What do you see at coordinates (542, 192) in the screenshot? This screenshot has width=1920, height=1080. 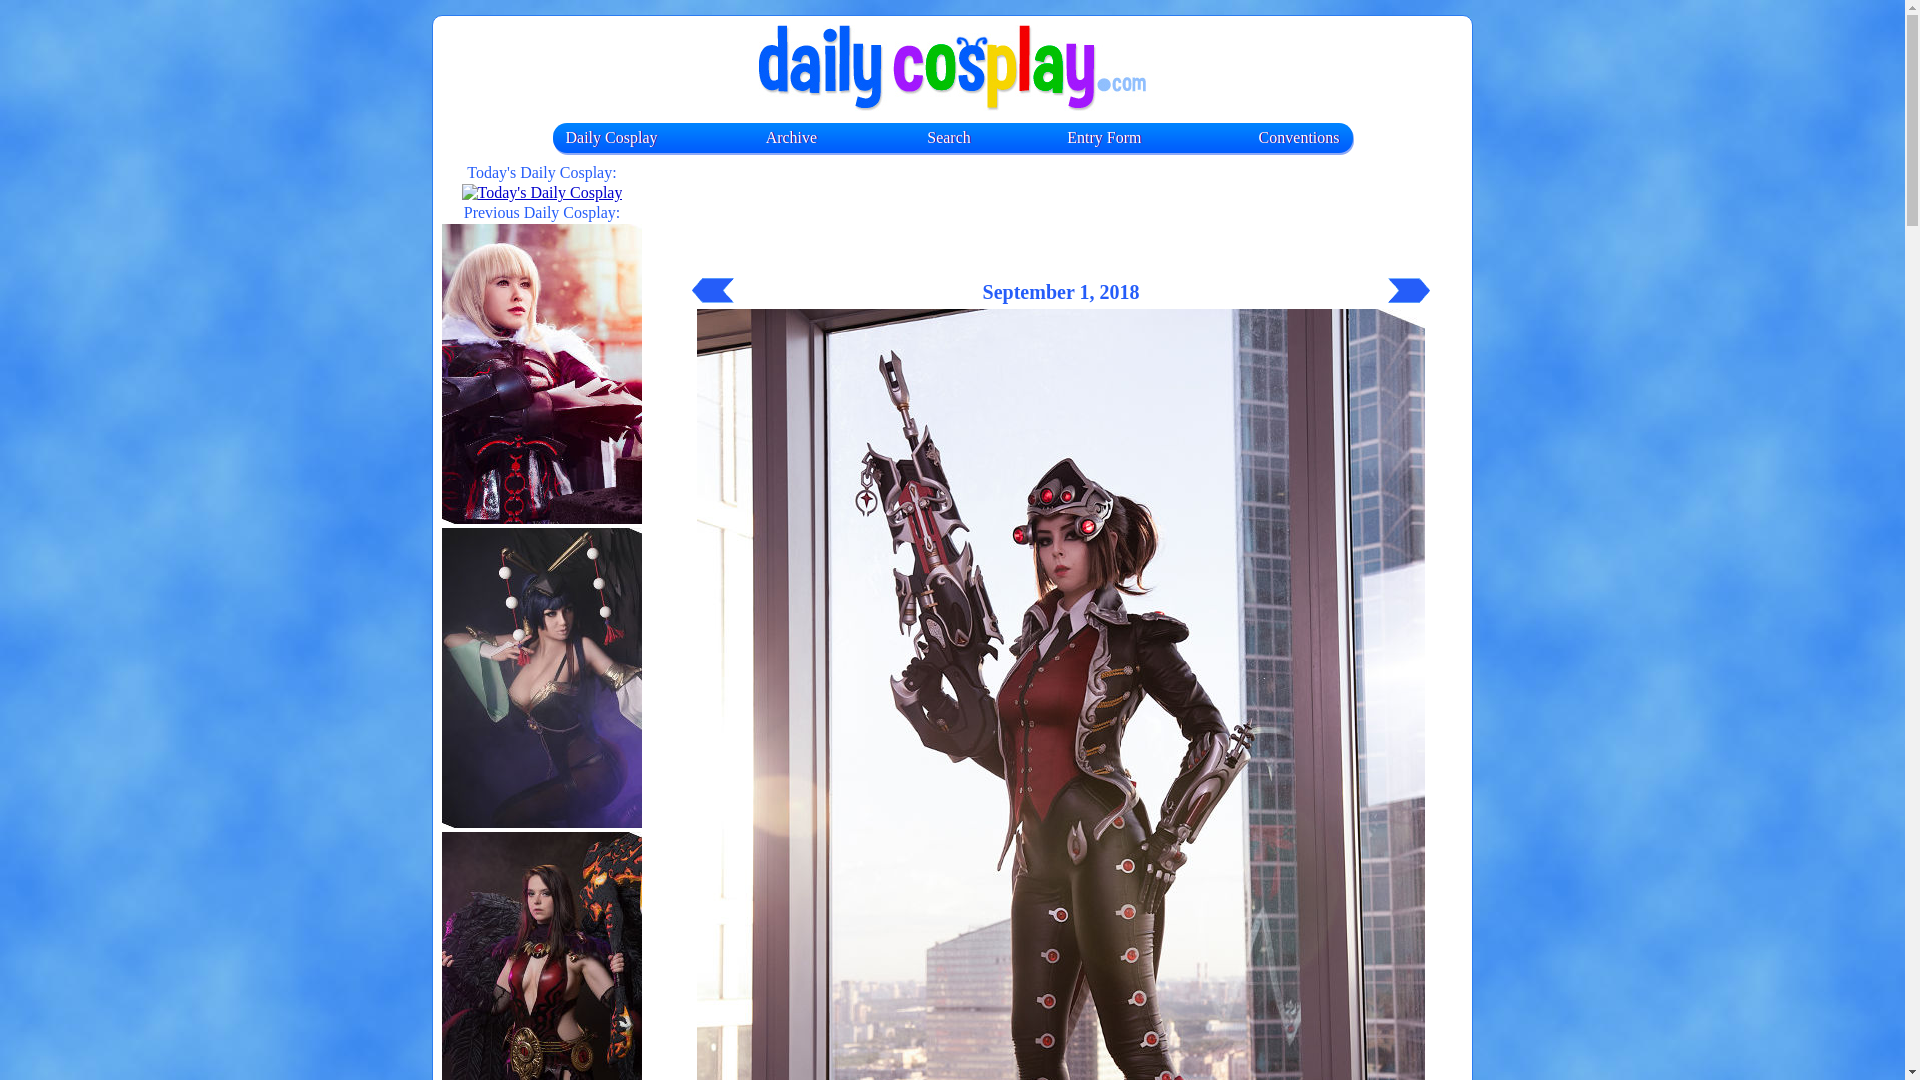 I see `Today's Daily Cosplay` at bounding box center [542, 192].